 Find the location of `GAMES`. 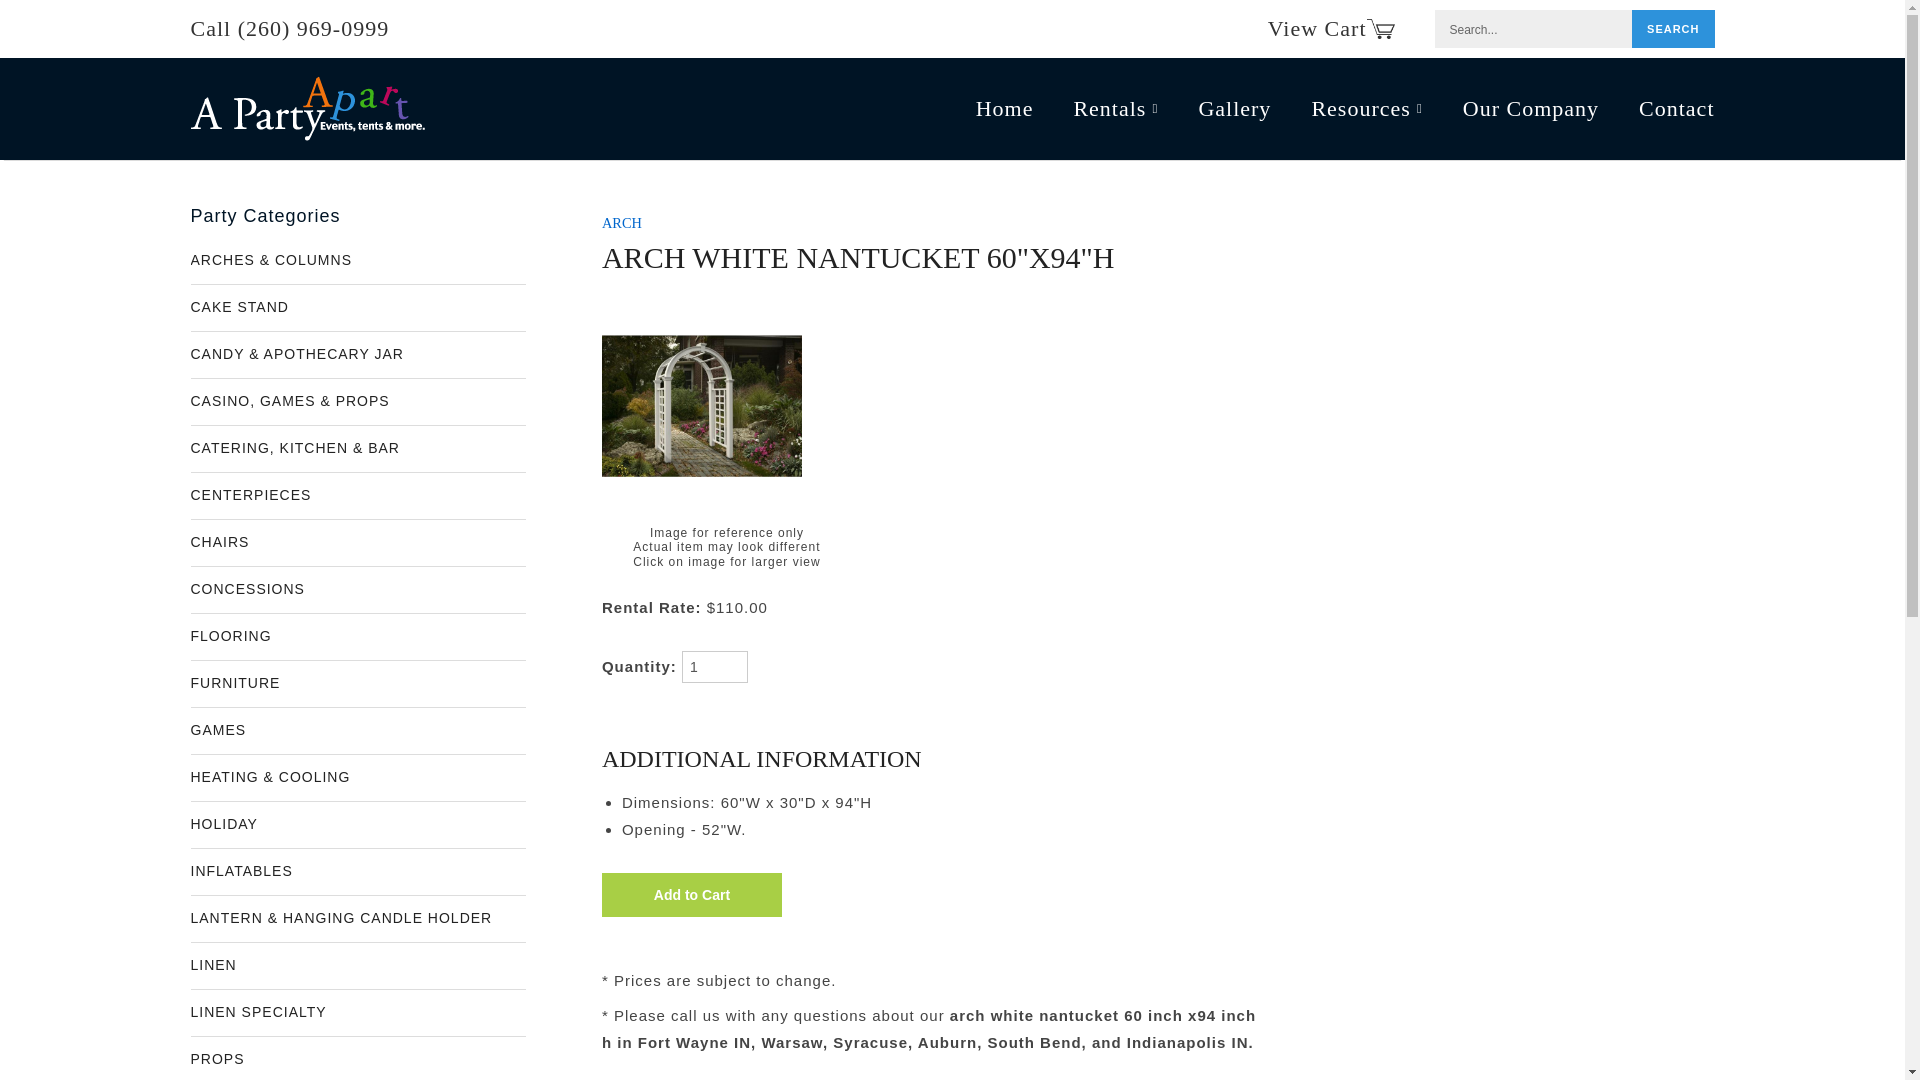

GAMES is located at coordinates (357, 730).